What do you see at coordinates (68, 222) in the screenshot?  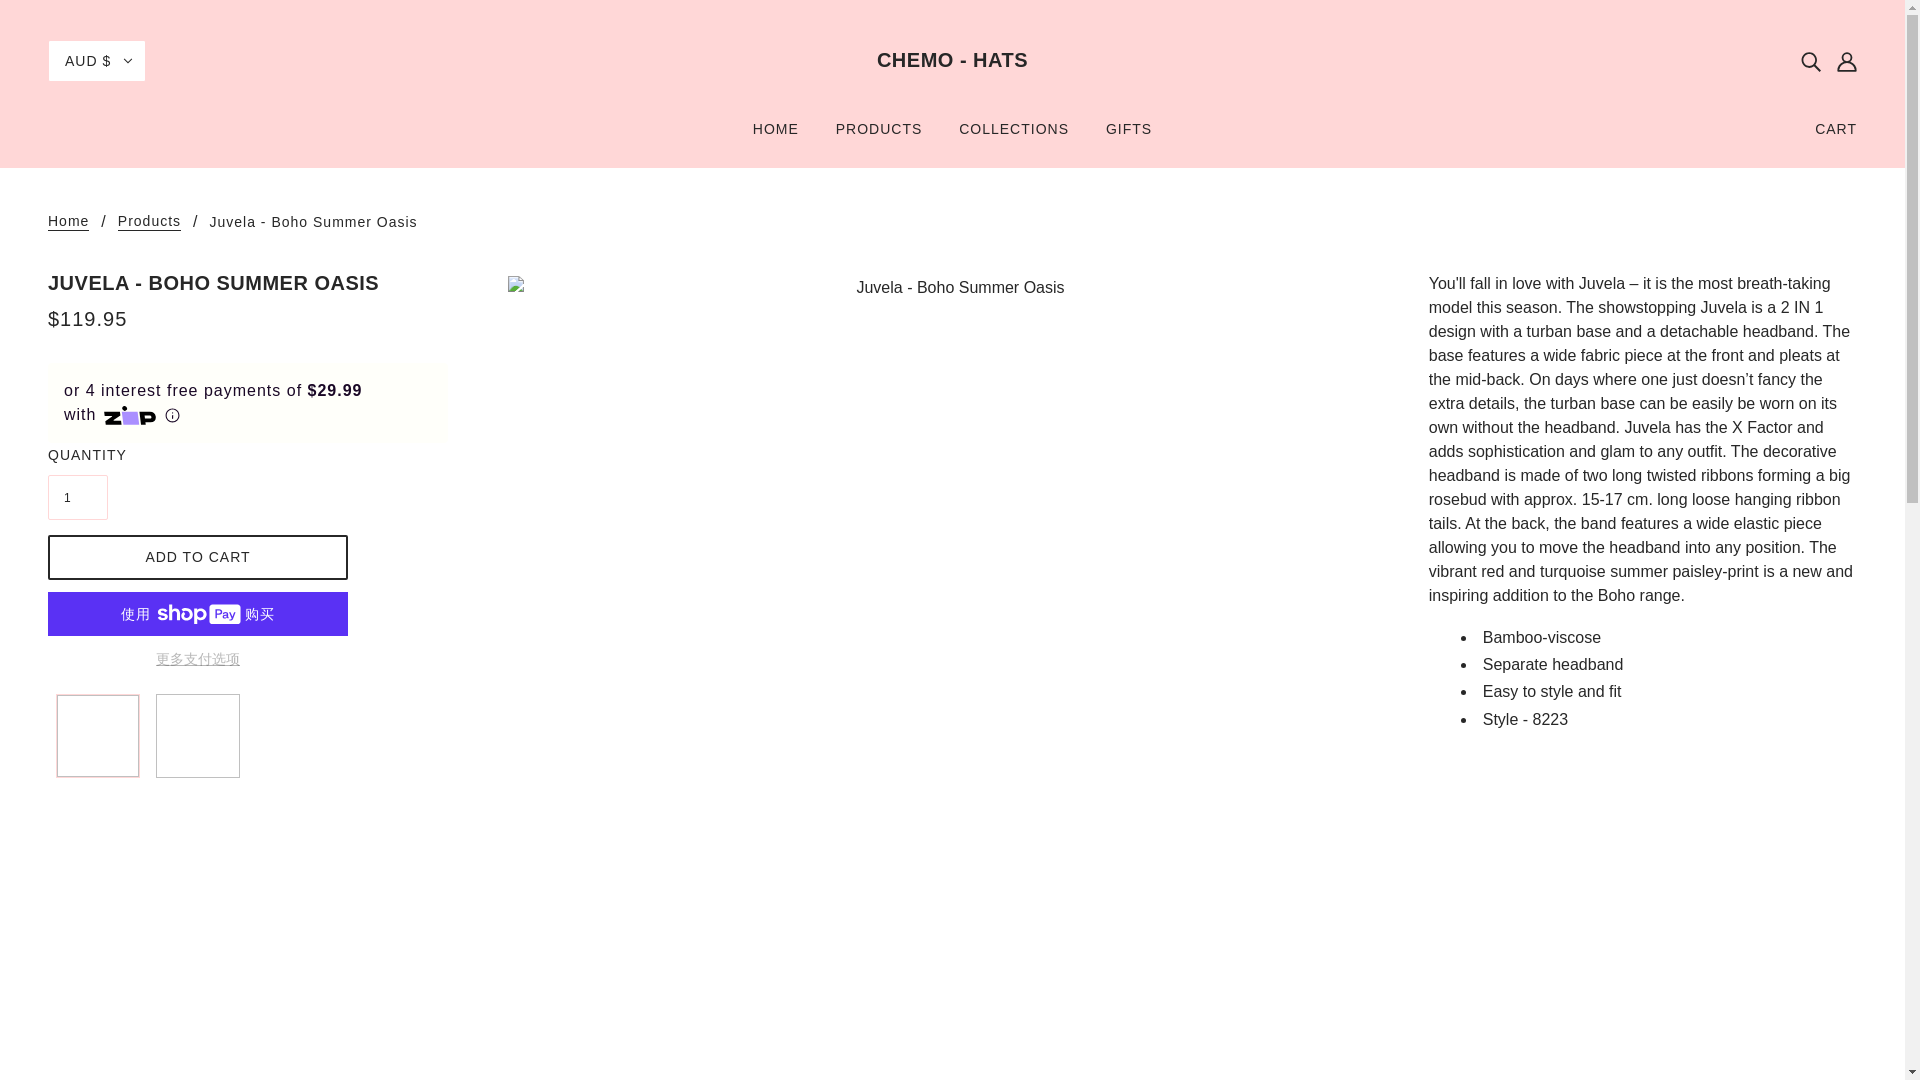 I see `Home` at bounding box center [68, 222].